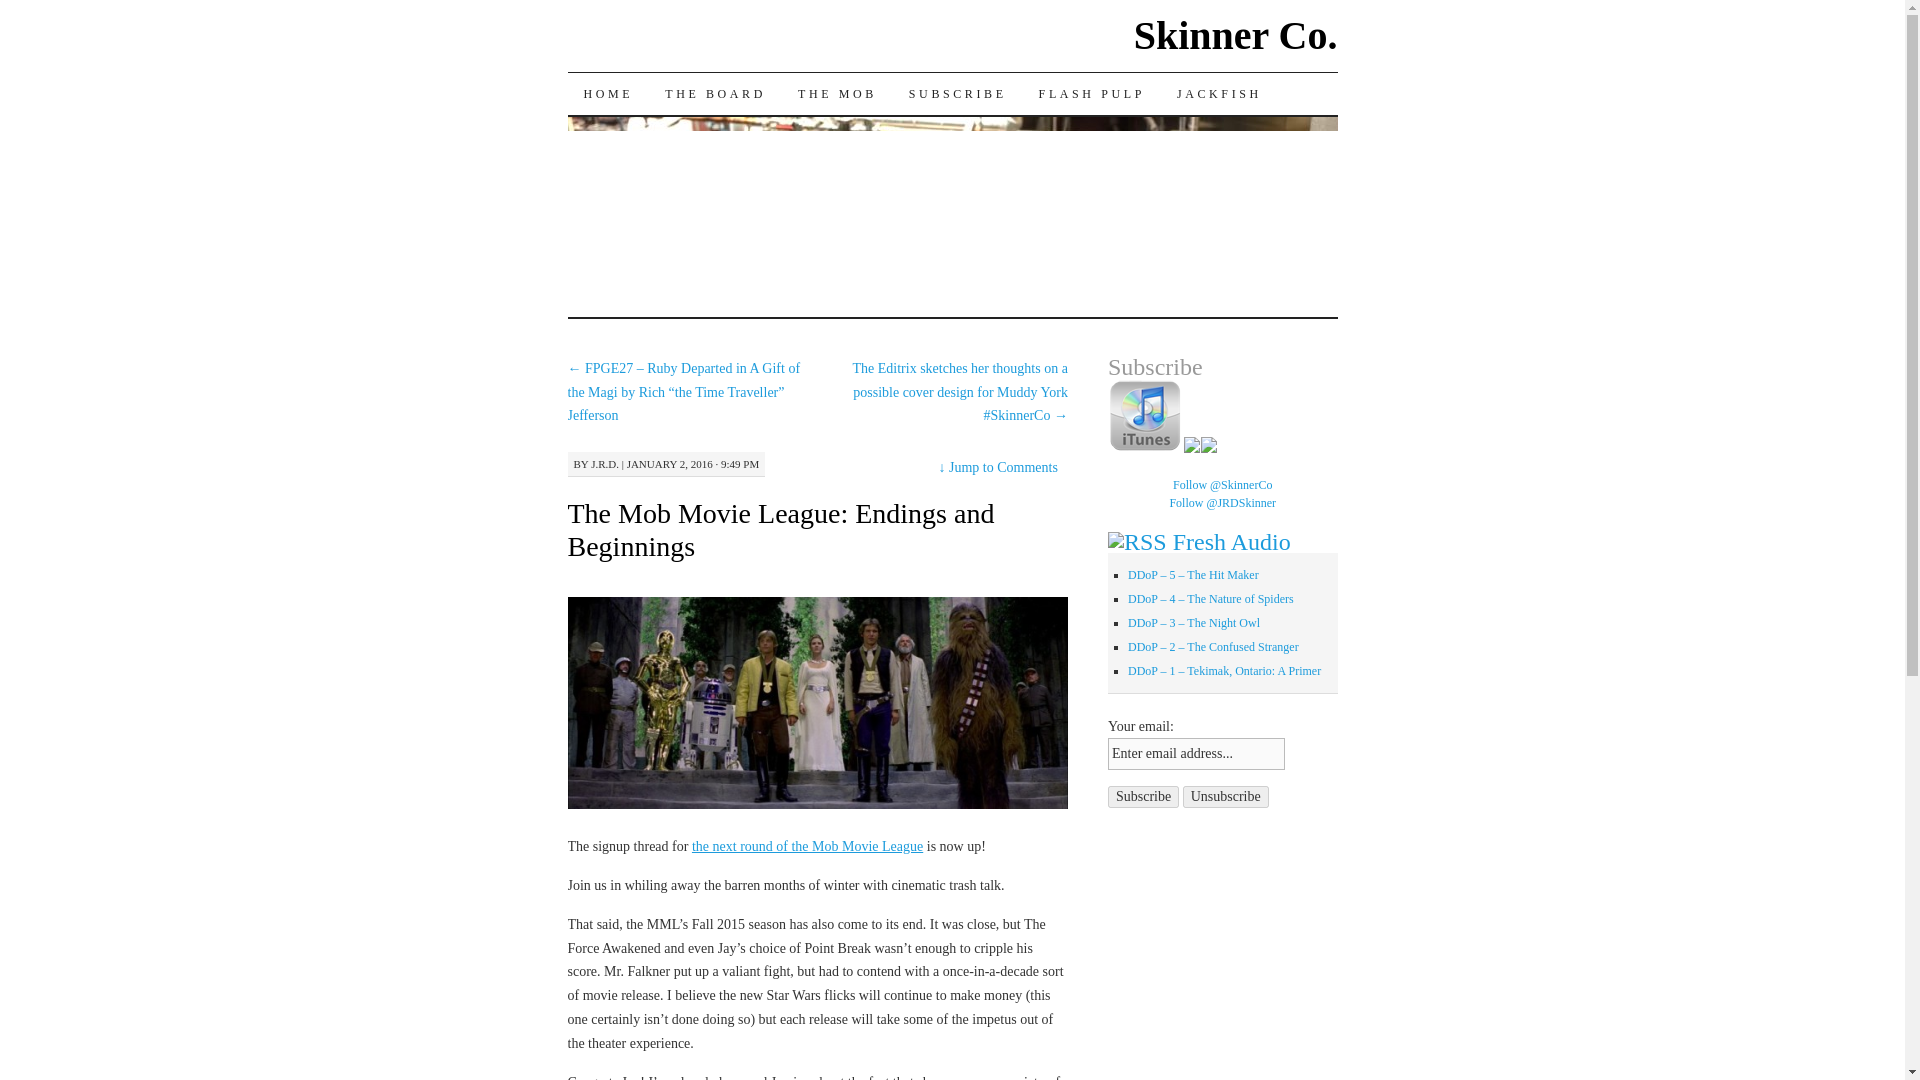 The image size is (1920, 1080). I want to click on Subscribe, so click(1142, 796).